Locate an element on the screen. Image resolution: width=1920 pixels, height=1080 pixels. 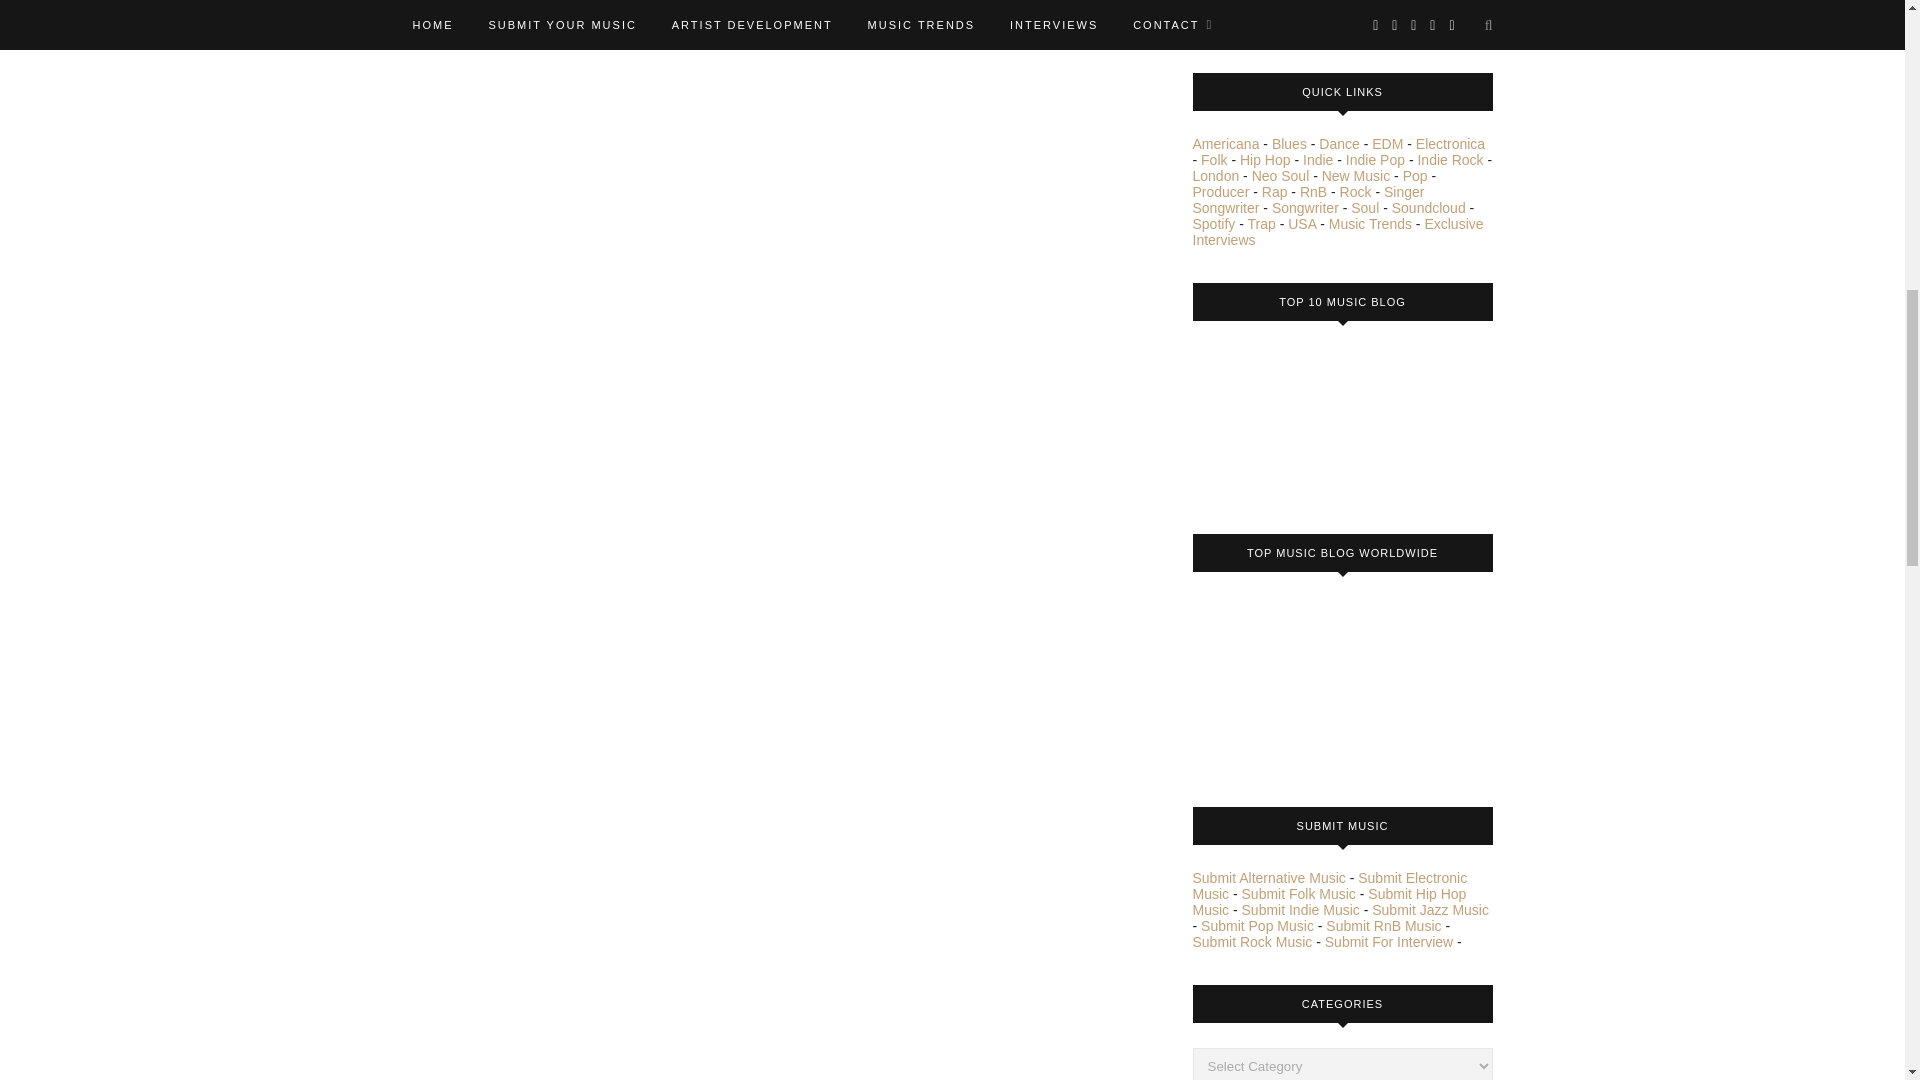
New Music is located at coordinates (1356, 176).